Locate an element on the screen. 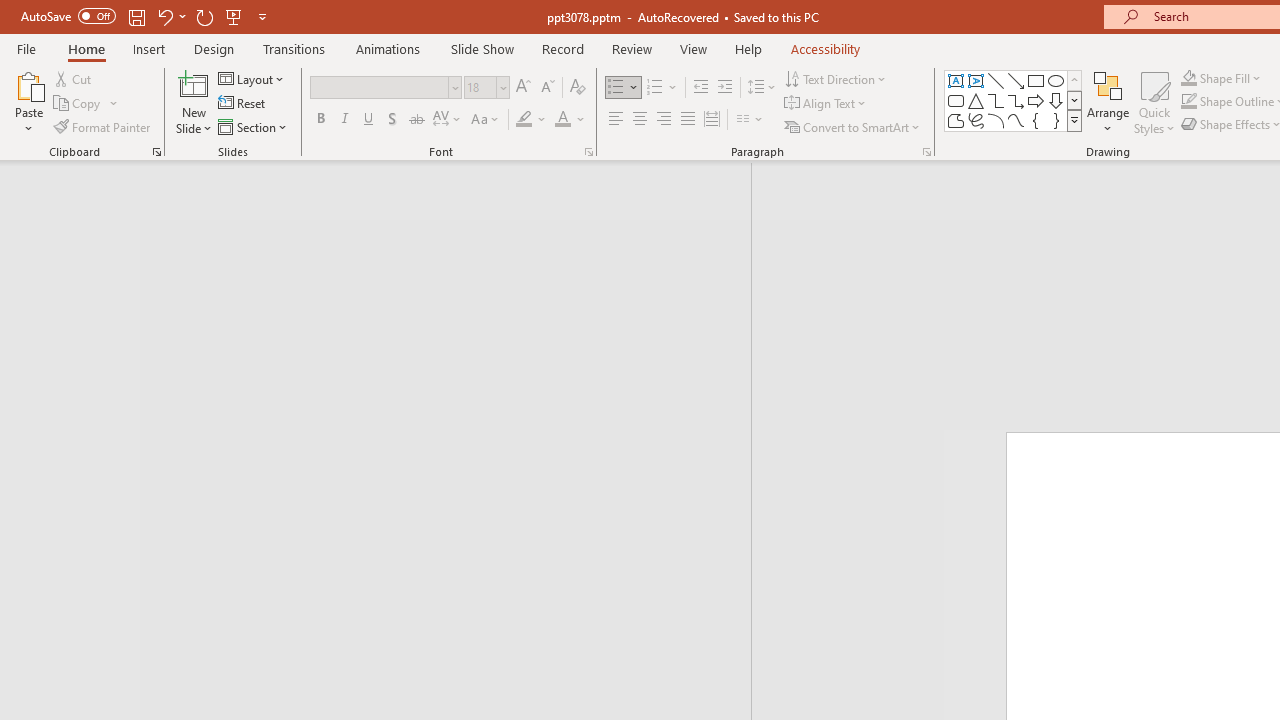 The width and height of the screenshot is (1280, 720). Underline is located at coordinates (369, 120).